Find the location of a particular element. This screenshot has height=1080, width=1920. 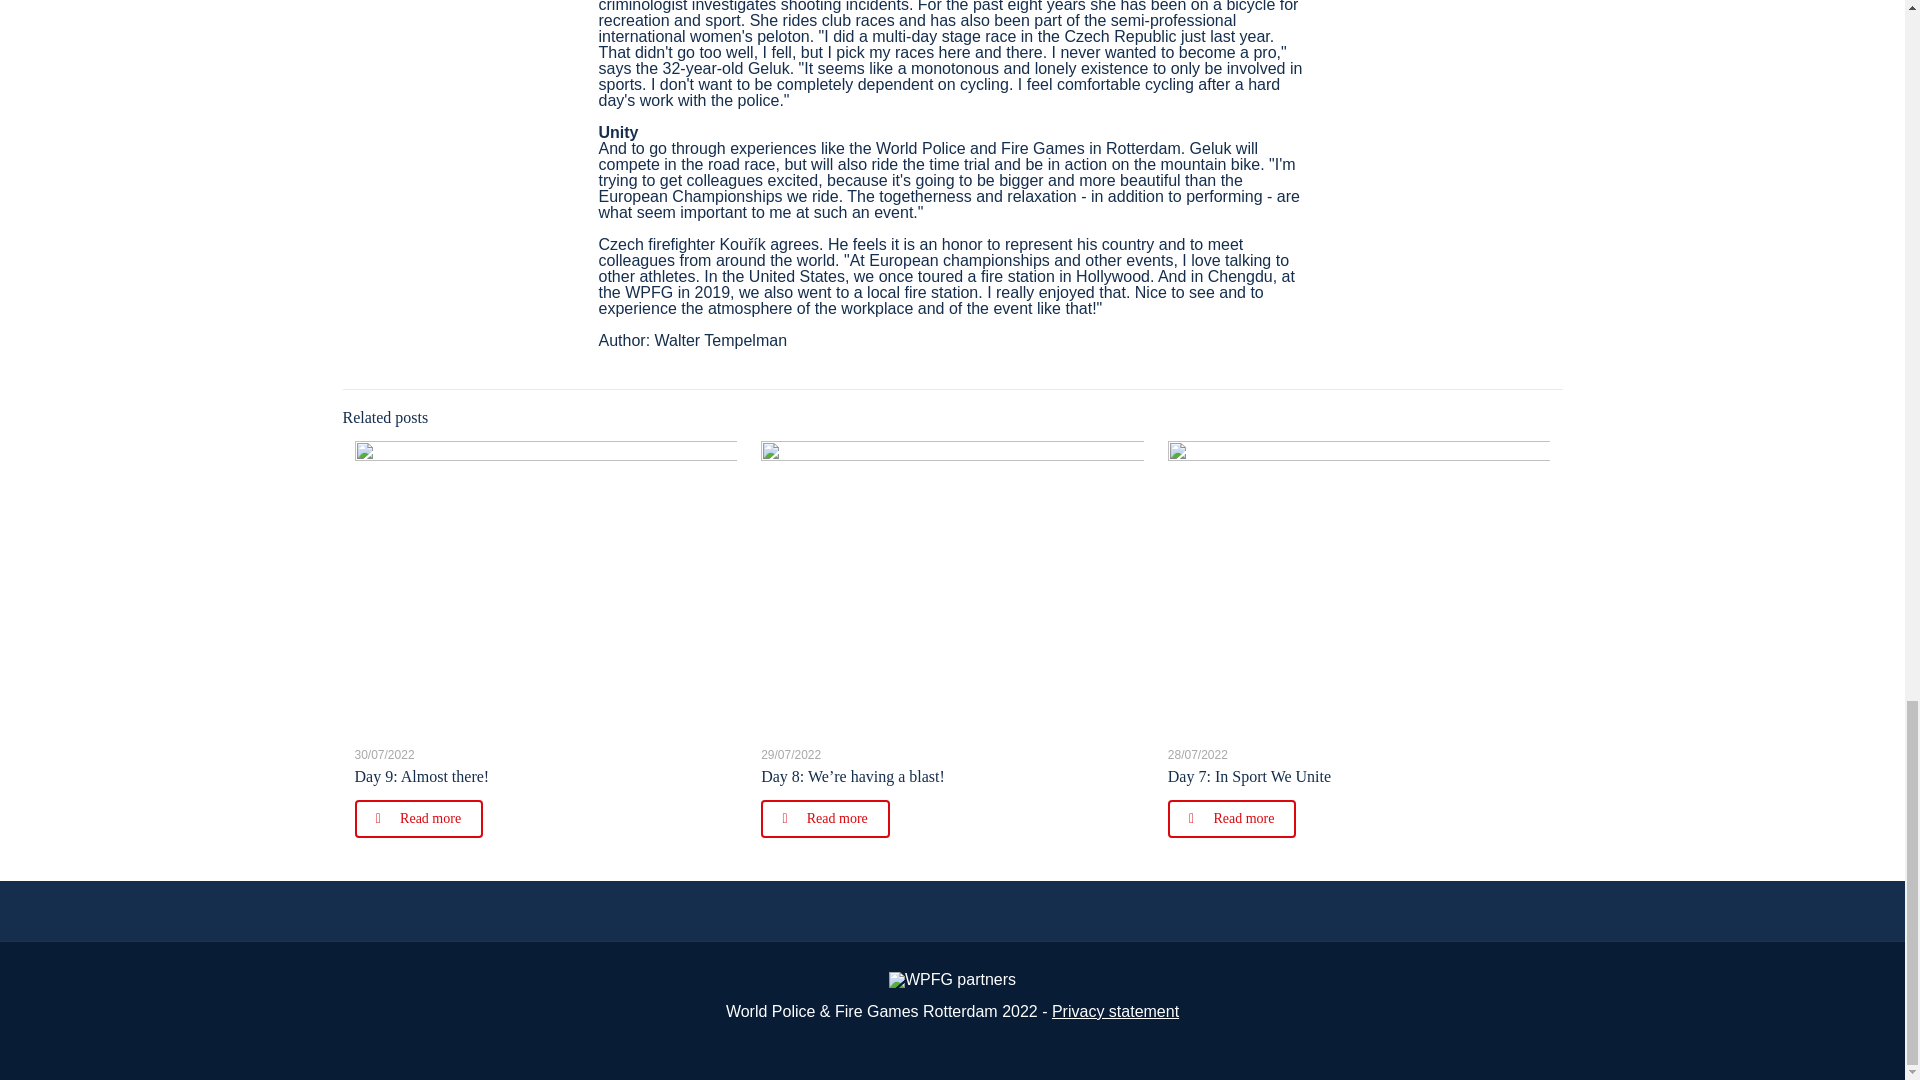

Day 9: Almost there! is located at coordinates (421, 776).